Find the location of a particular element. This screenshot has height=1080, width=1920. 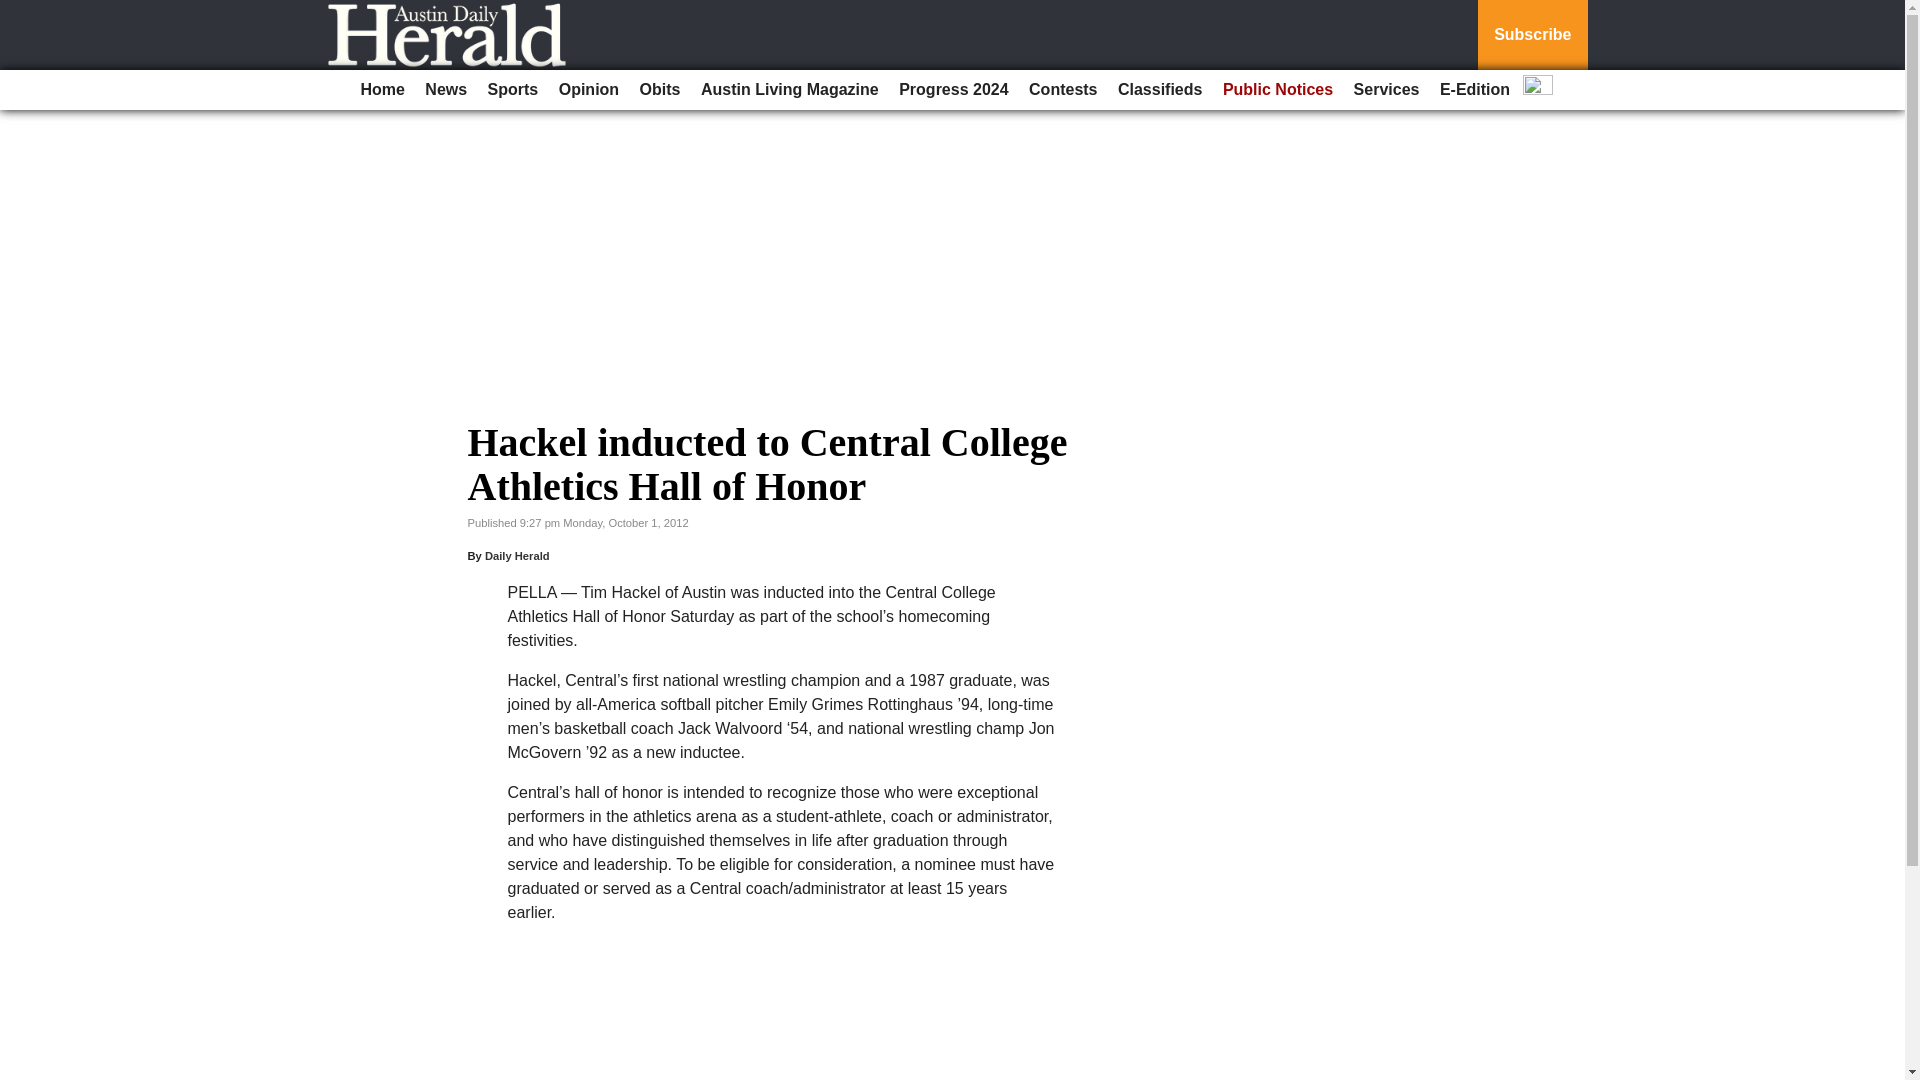

Subscribe is located at coordinates (1532, 35).